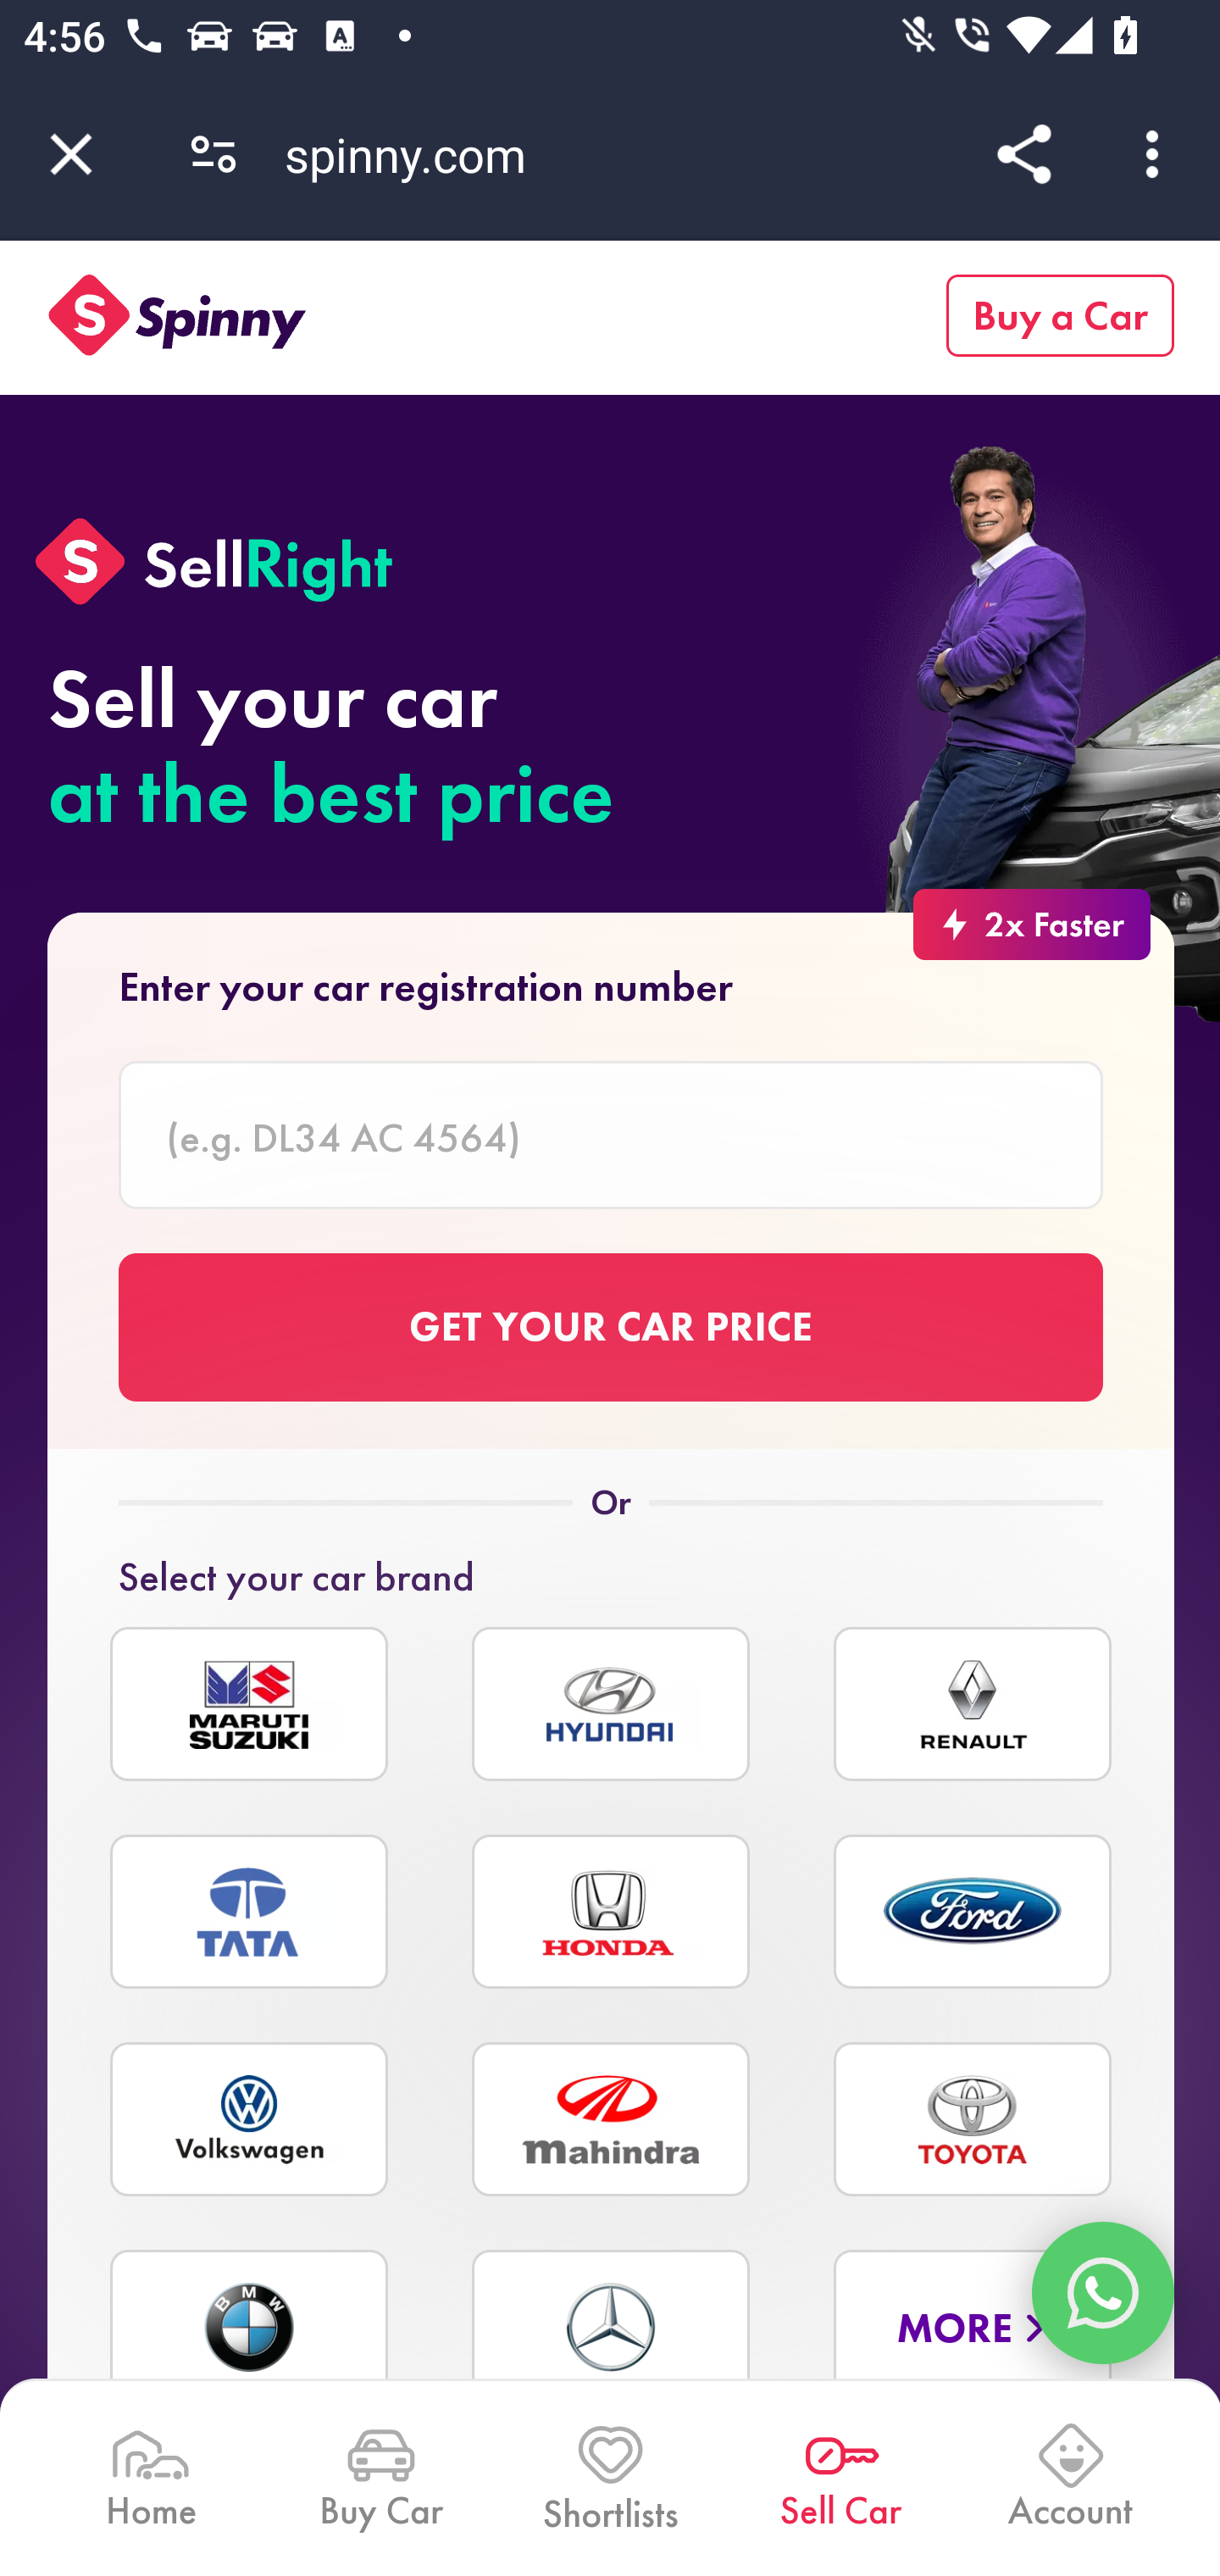 Image resolution: width=1220 pixels, height=2576 pixels. Describe the element at coordinates (151, 2475) in the screenshot. I see `Home` at that location.